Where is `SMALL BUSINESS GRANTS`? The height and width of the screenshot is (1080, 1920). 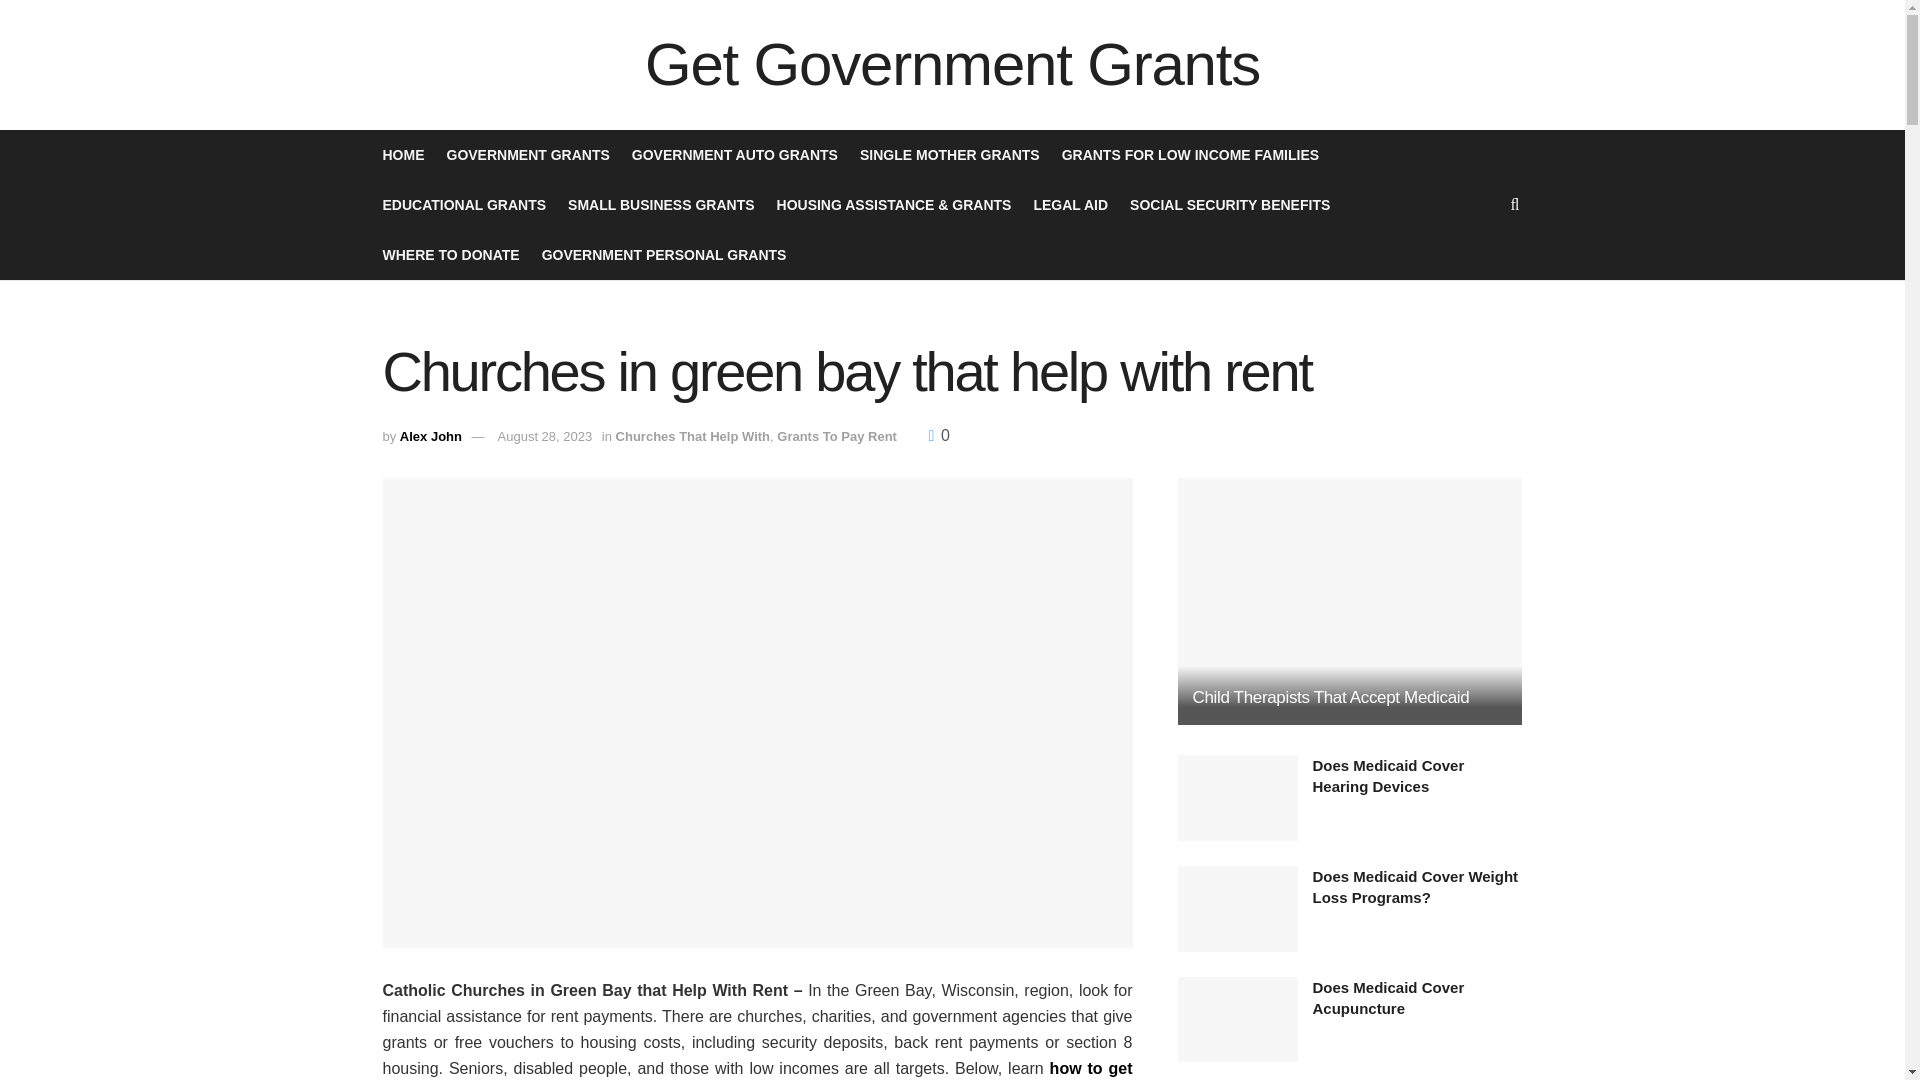
SMALL BUSINESS GRANTS is located at coordinates (661, 205).